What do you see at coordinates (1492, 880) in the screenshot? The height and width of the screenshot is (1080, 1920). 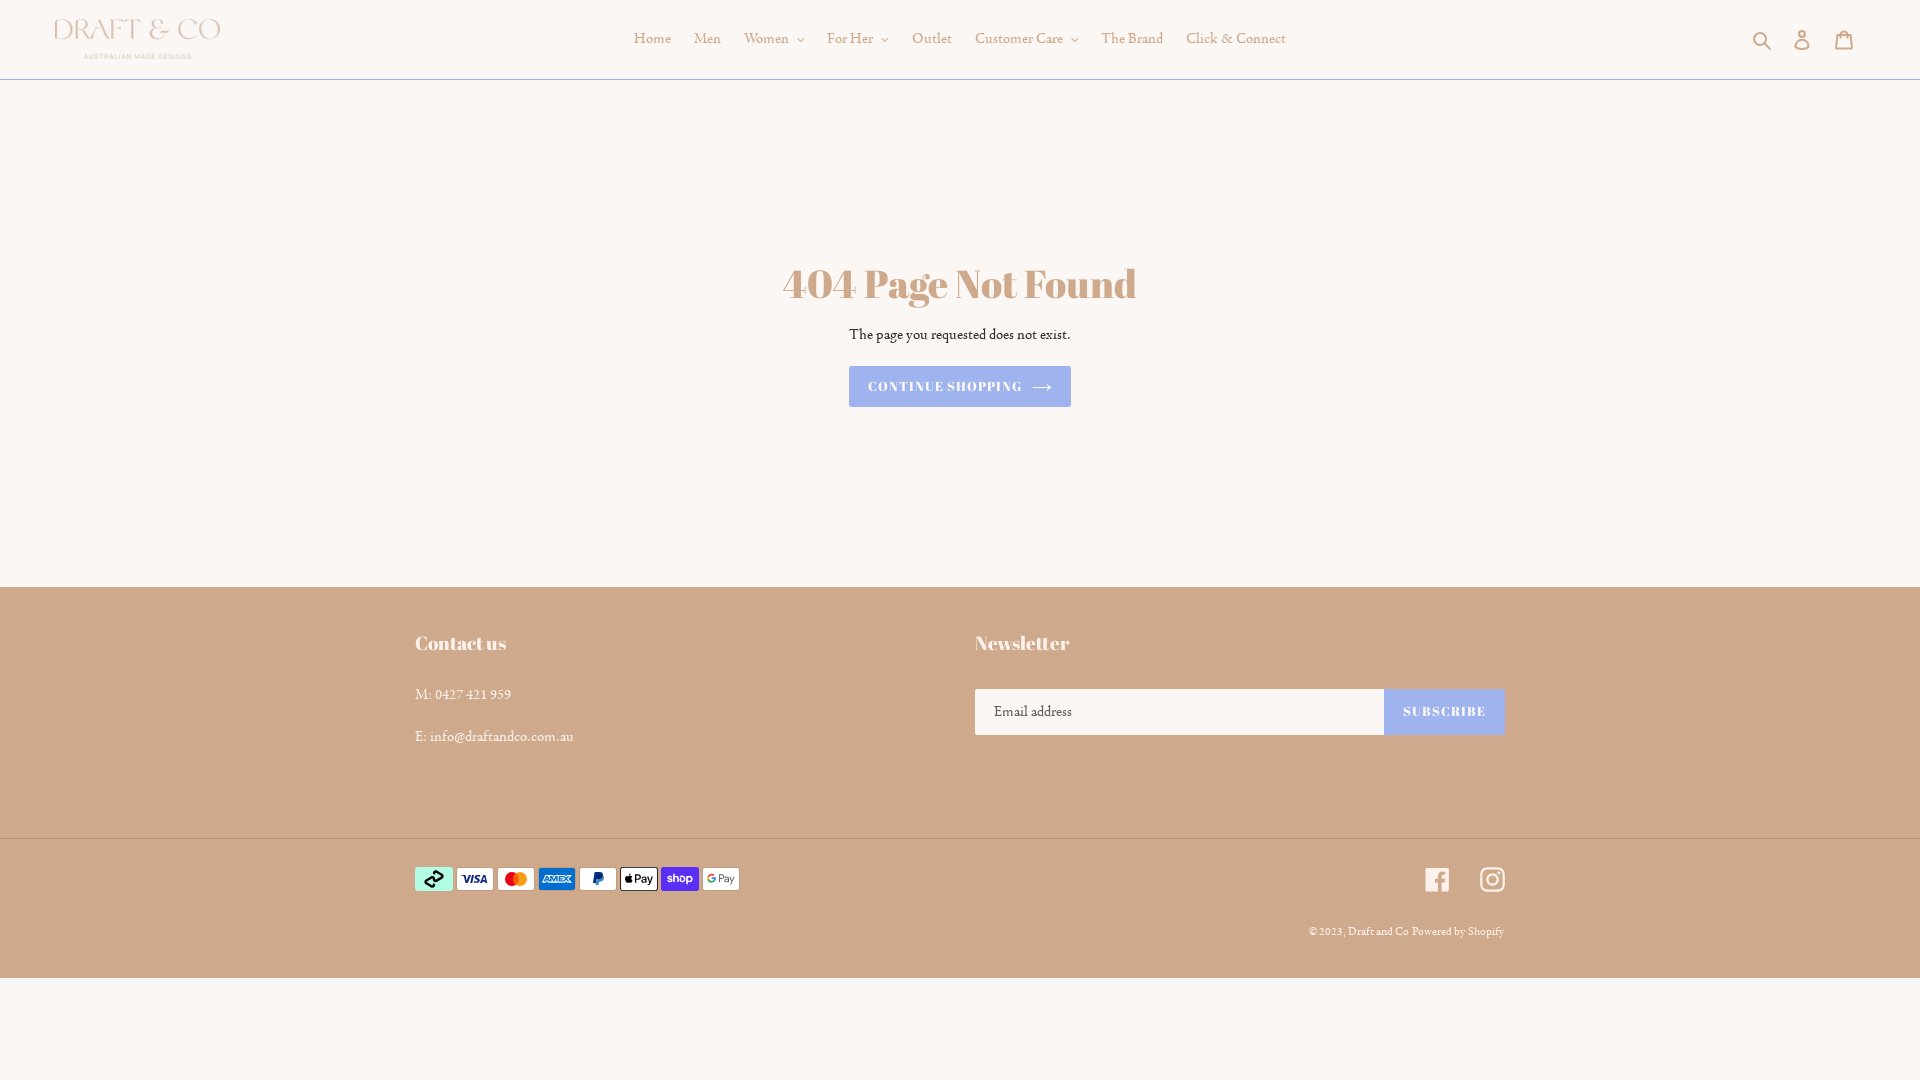 I see `Instagram` at bounding box center [1492, 880].